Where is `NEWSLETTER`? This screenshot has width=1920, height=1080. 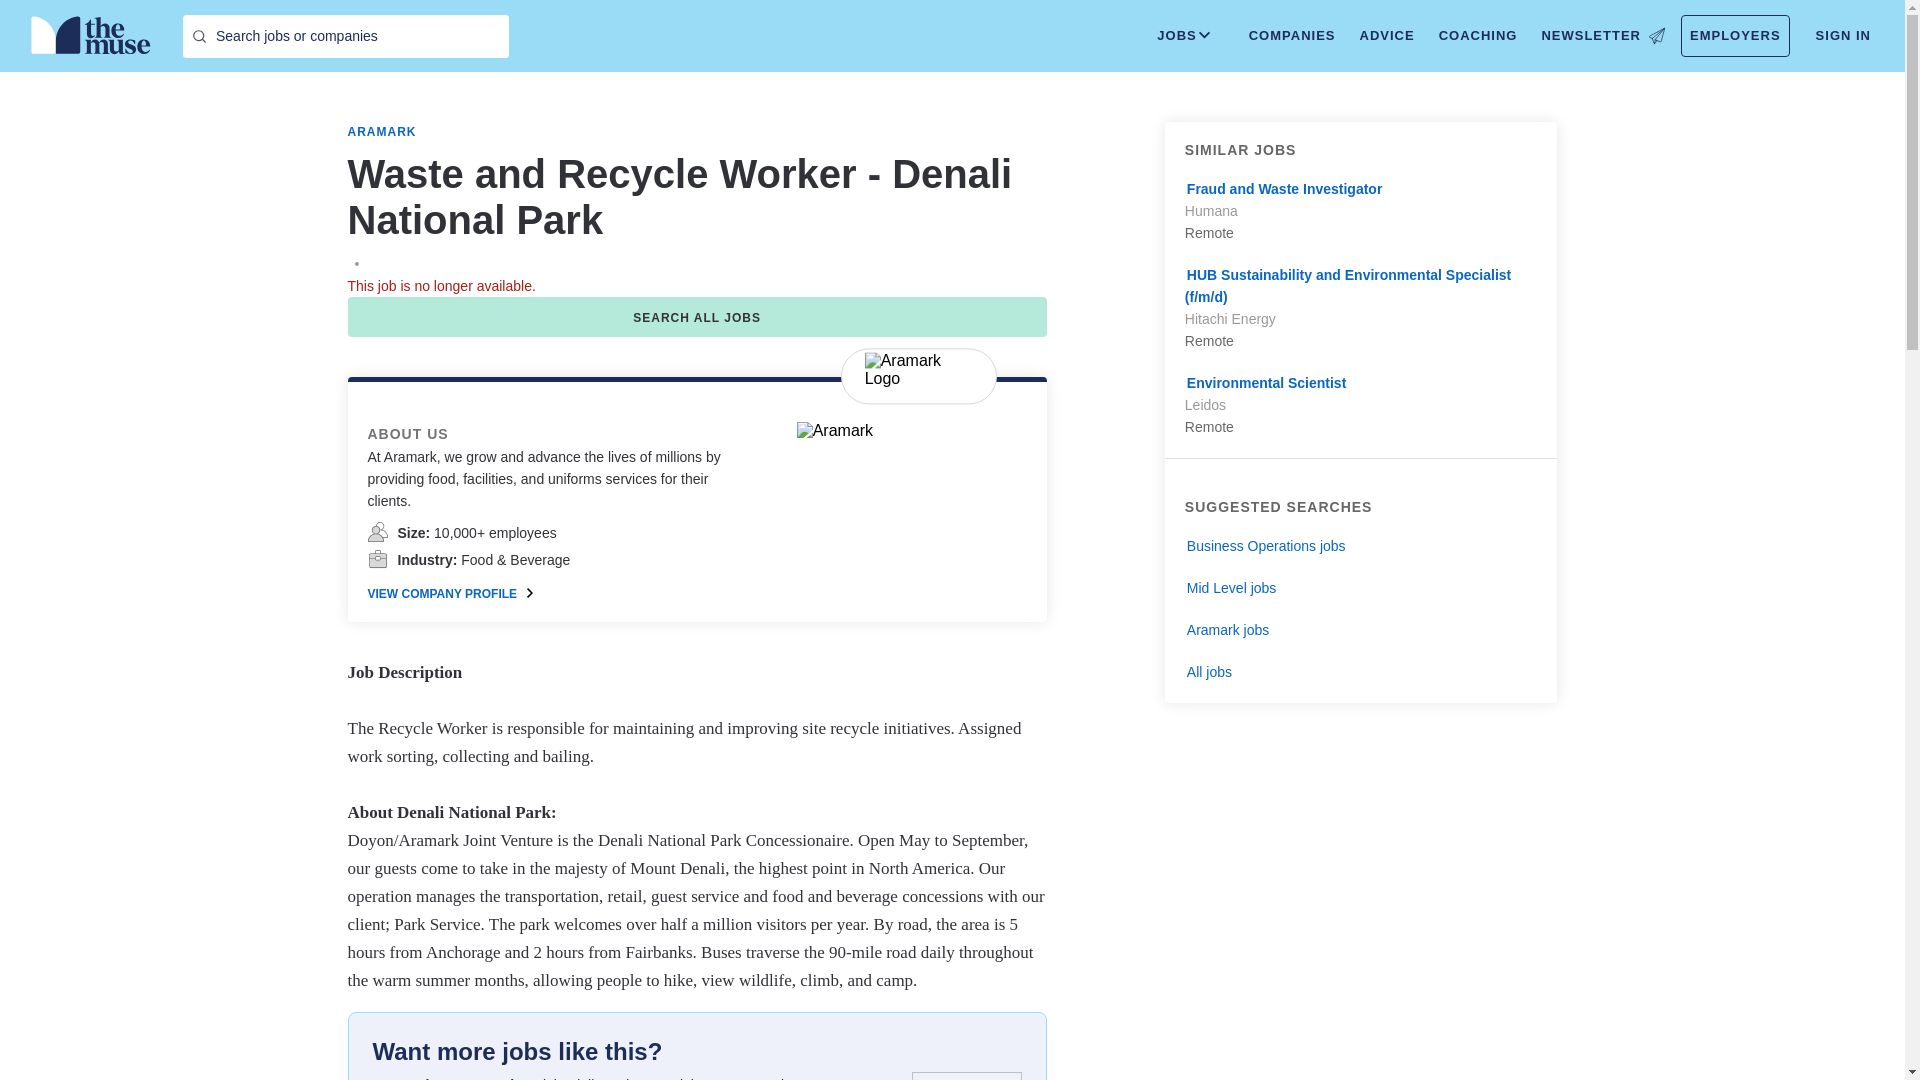
NEWSLETTER is located at coordinates (1602, 36).